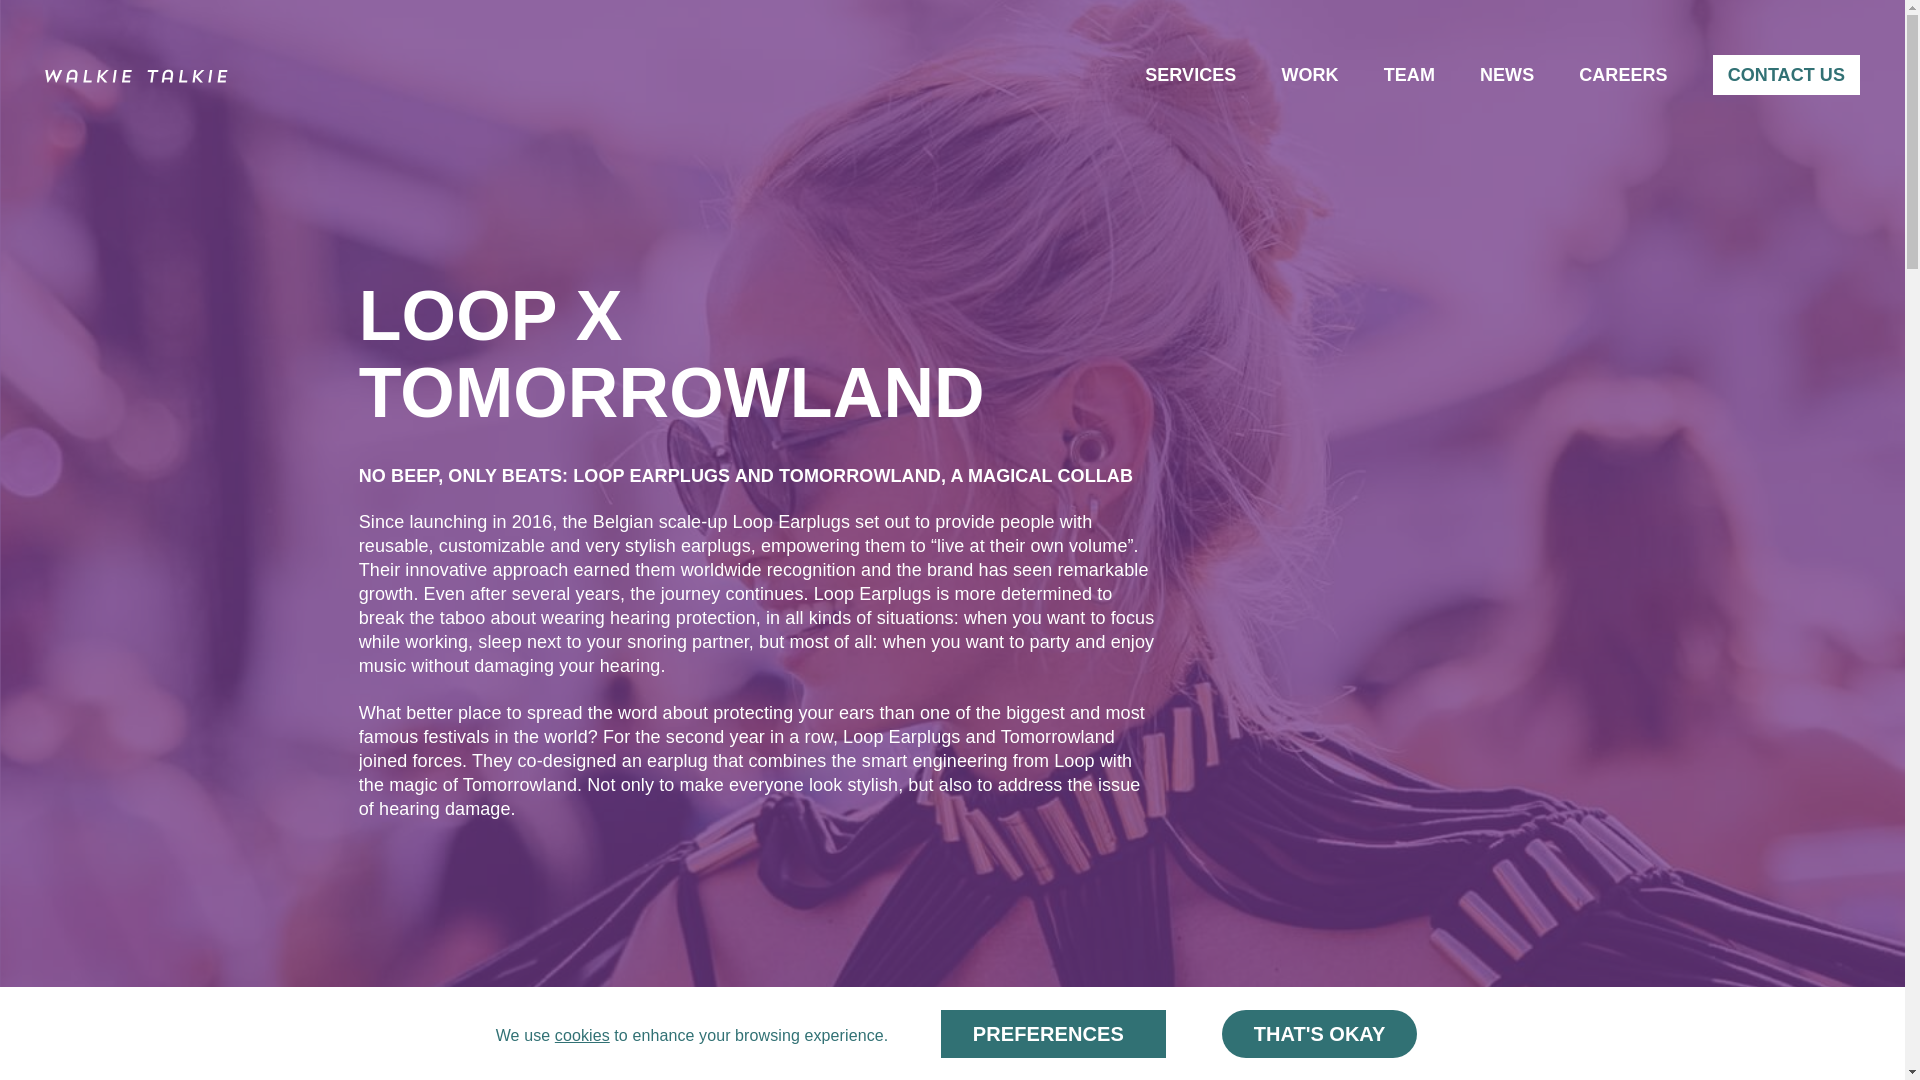 The image size is (1920, 1080). I want to click on News, so click(1507, 74).